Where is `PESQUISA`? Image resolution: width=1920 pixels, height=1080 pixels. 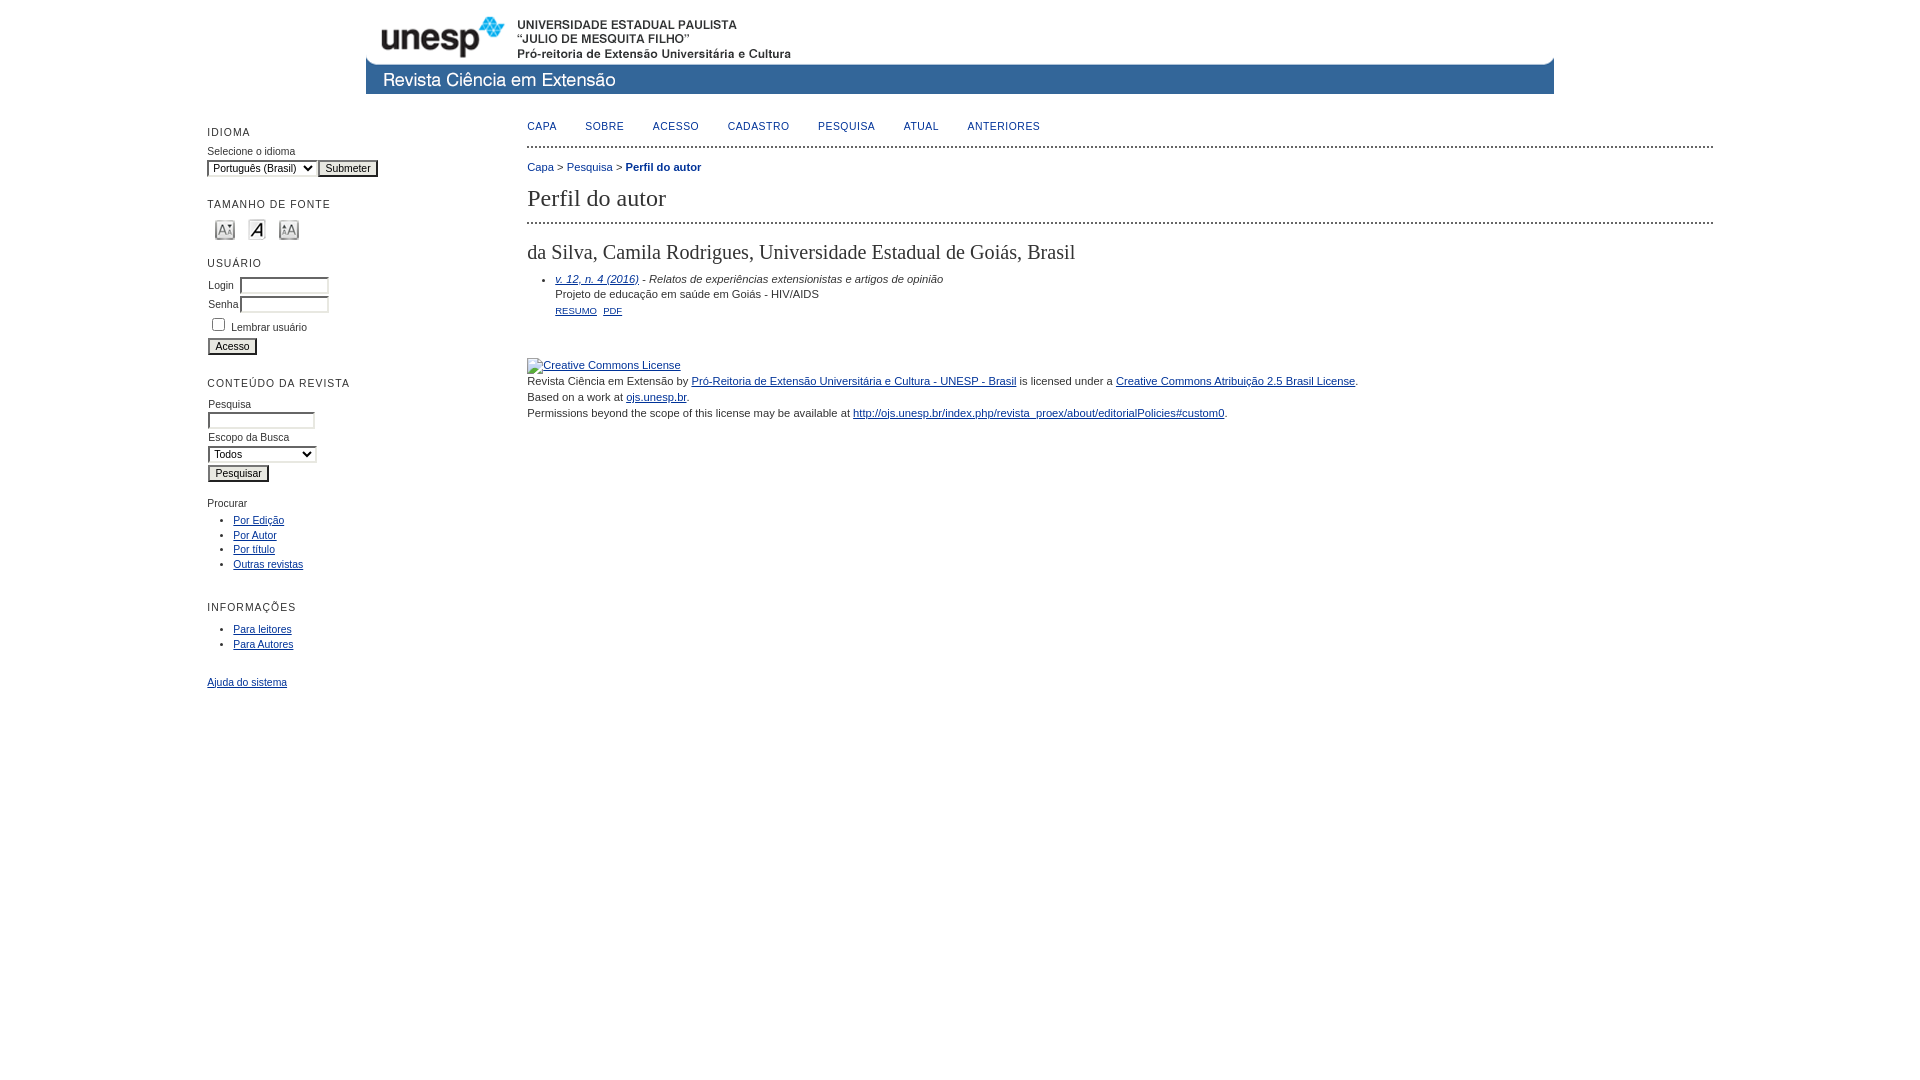
PESQUISA is located at coordinates (846, 126).